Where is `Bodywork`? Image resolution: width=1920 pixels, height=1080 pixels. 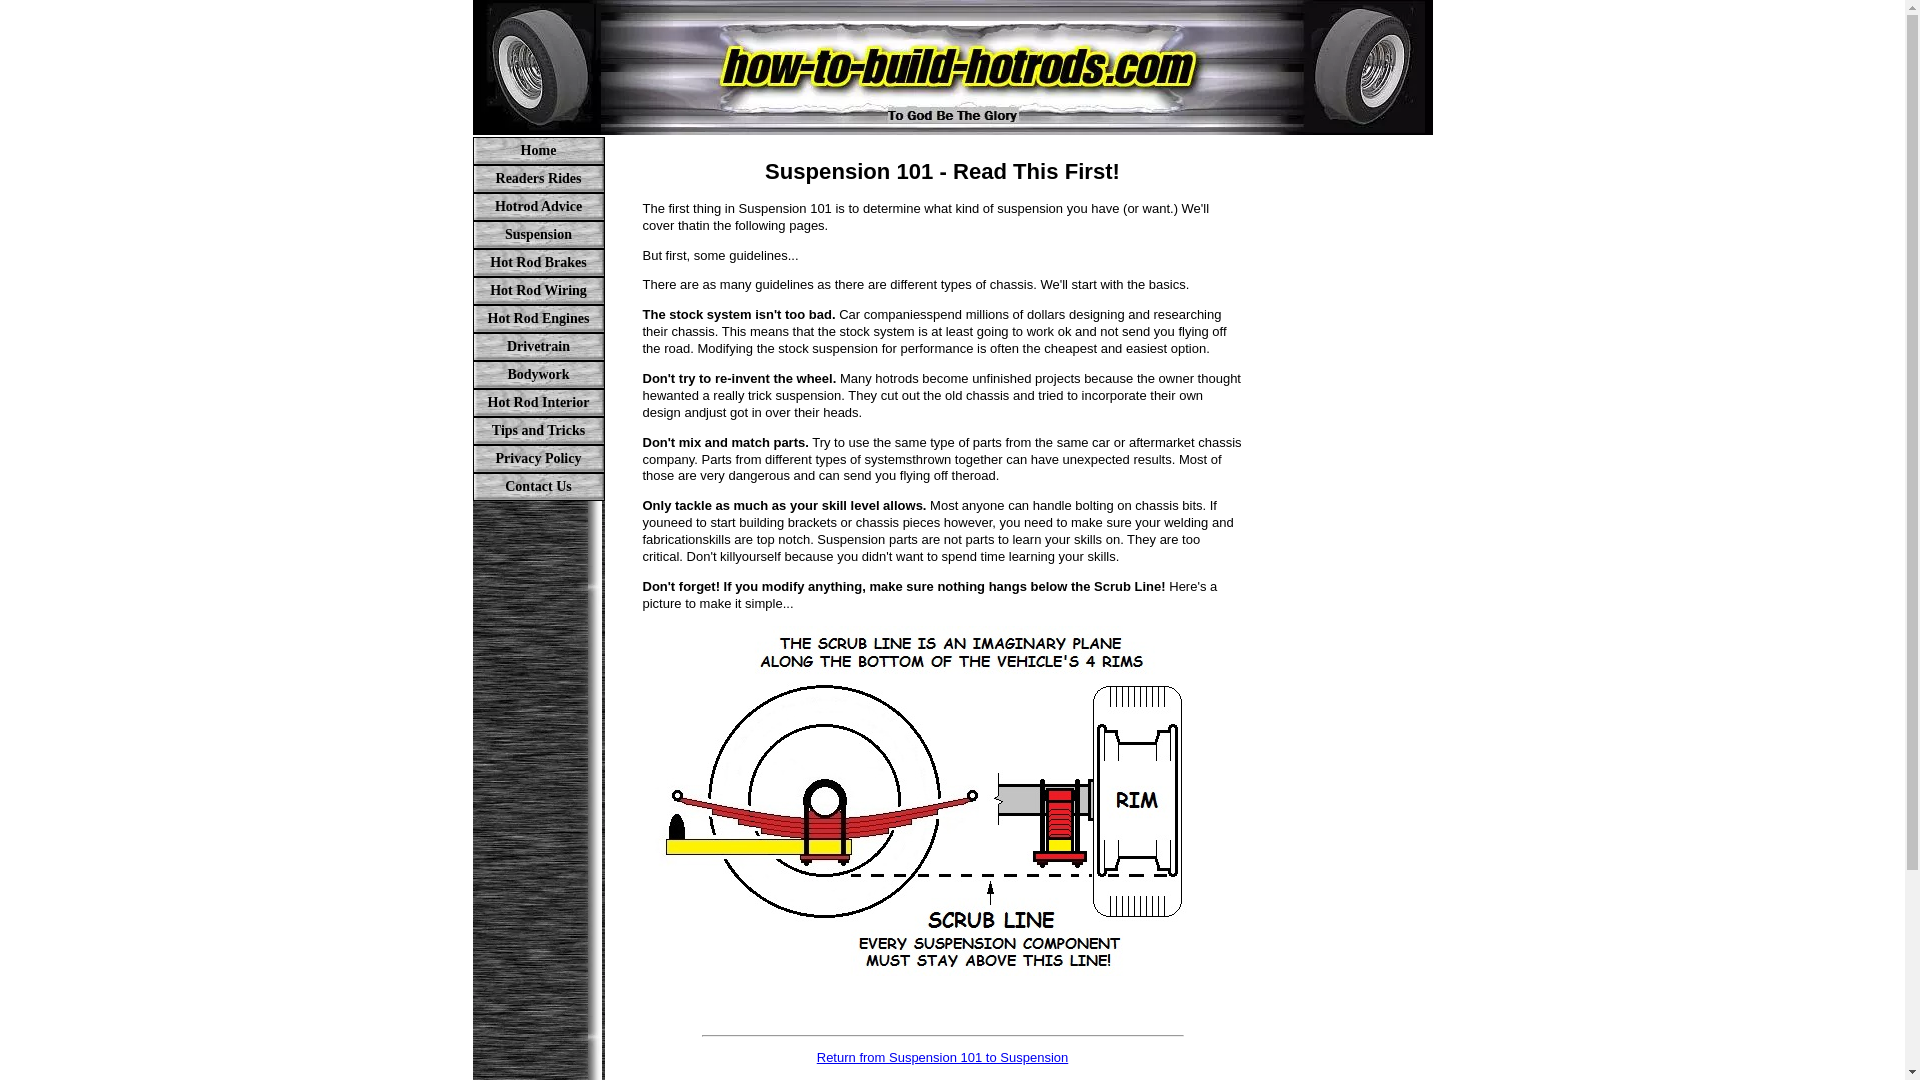
Bodywork is located at coordinates (538, 374).